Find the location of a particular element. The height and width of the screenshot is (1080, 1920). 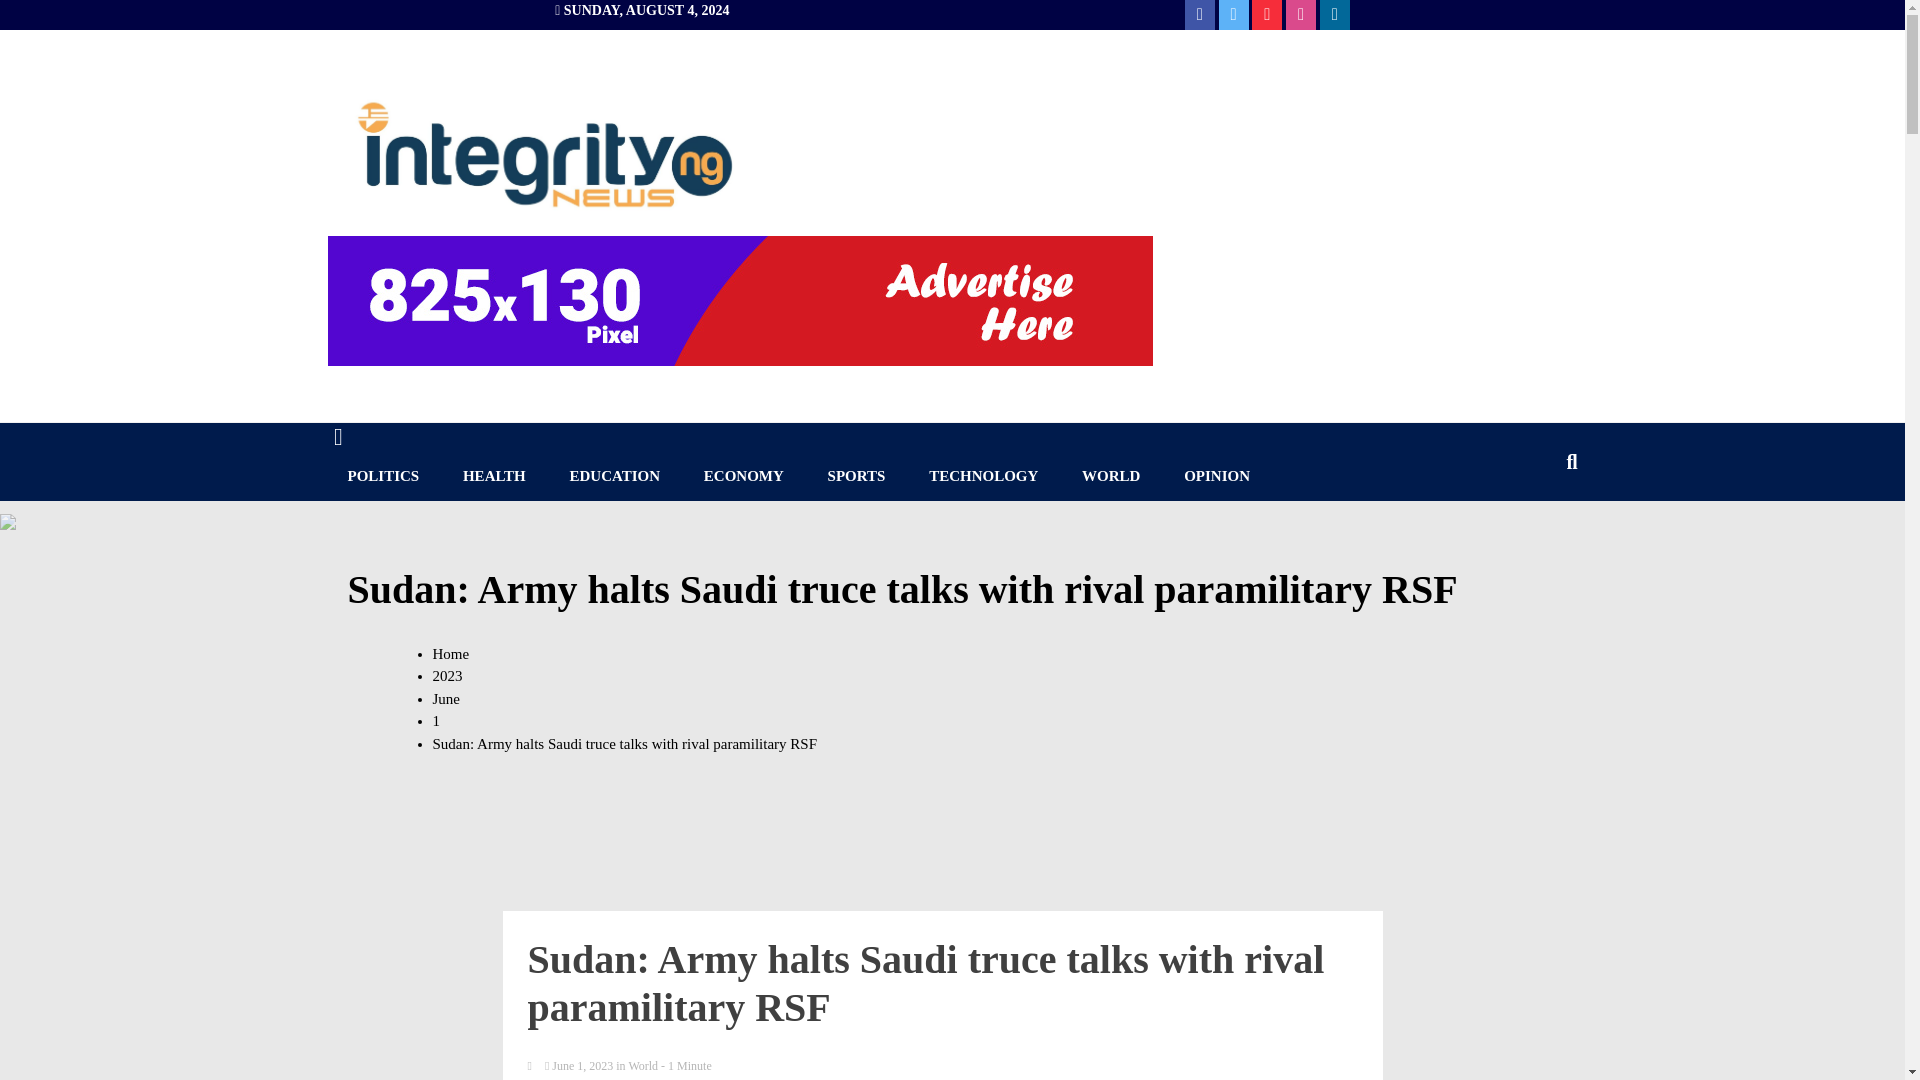

Estimated Reading Time of Article is located at coordinates (686, 1066).